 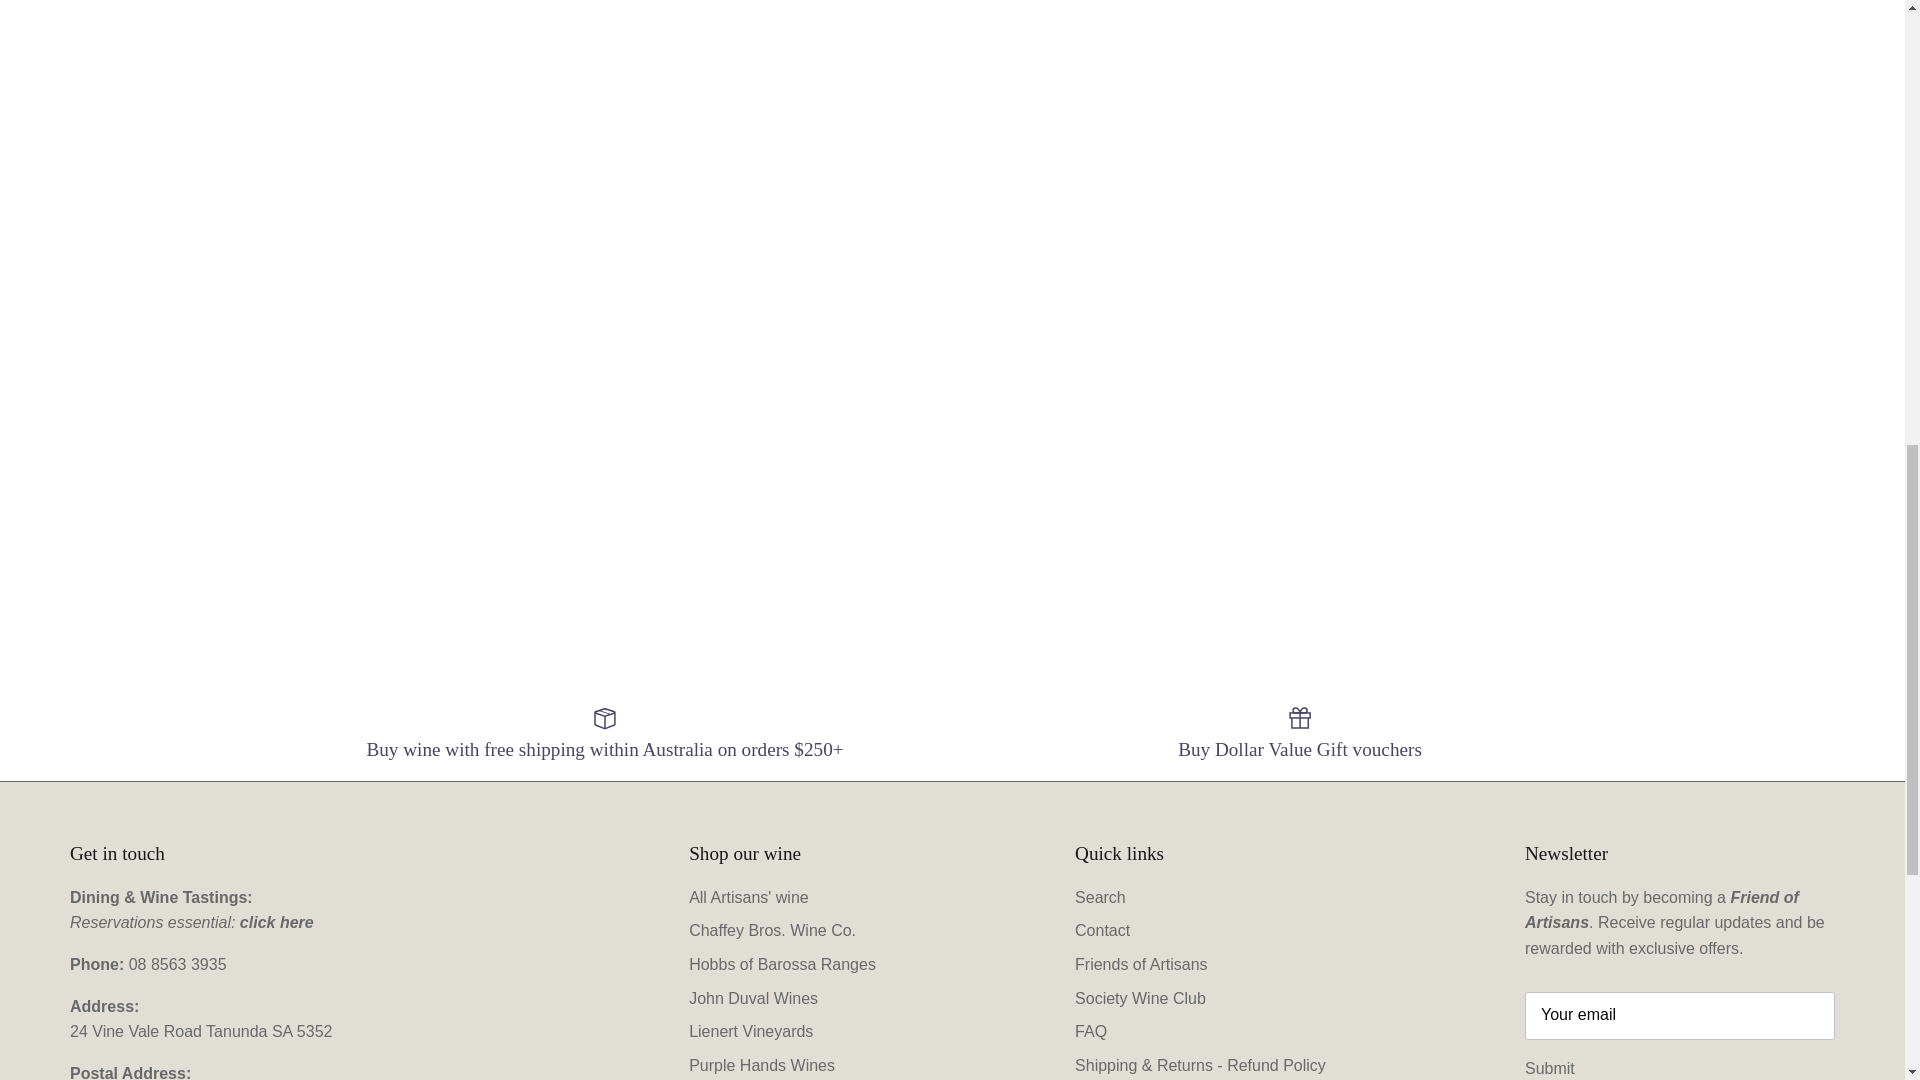 What do you see at coordinates (200, 1031) in the screenshot?
I see `GOOGLE MAPS` at bounding box center [200, 1031].